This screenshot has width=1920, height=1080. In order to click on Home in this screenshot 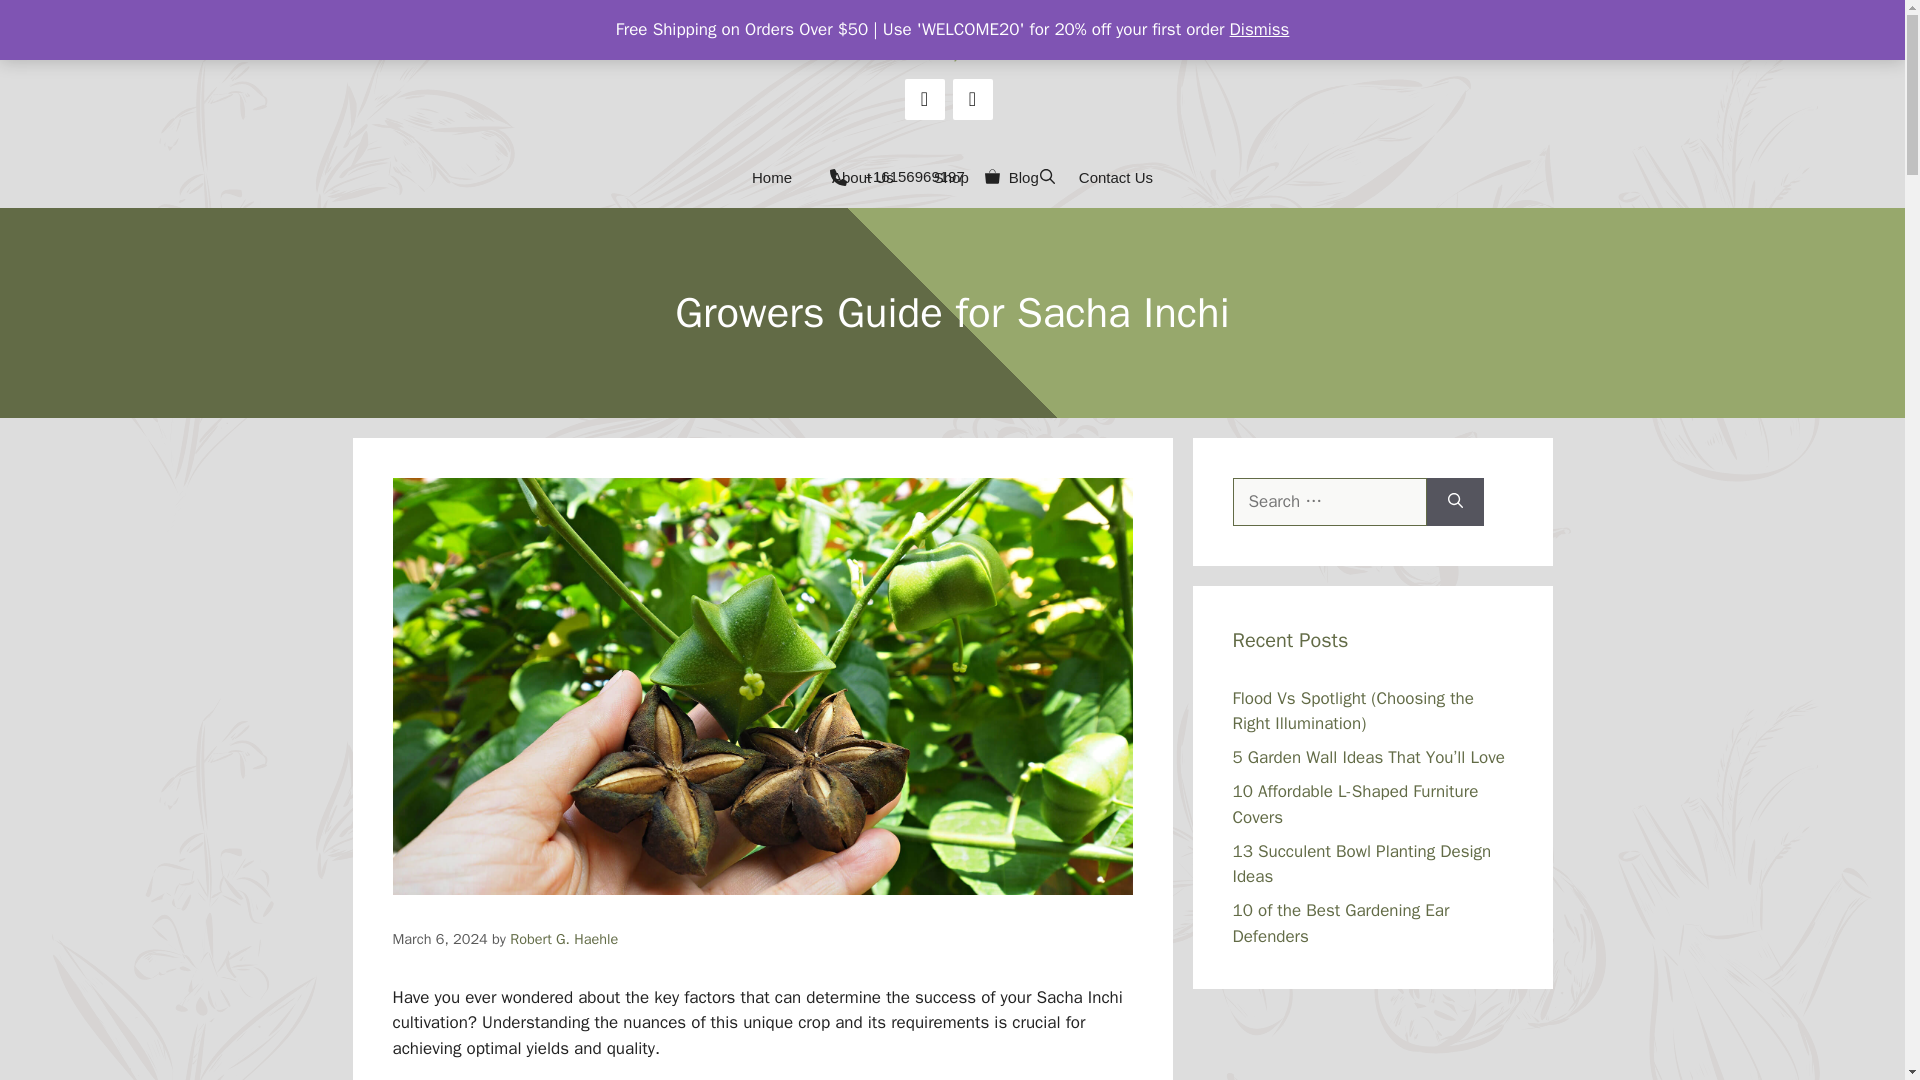, I will do `click(772, 178)`.